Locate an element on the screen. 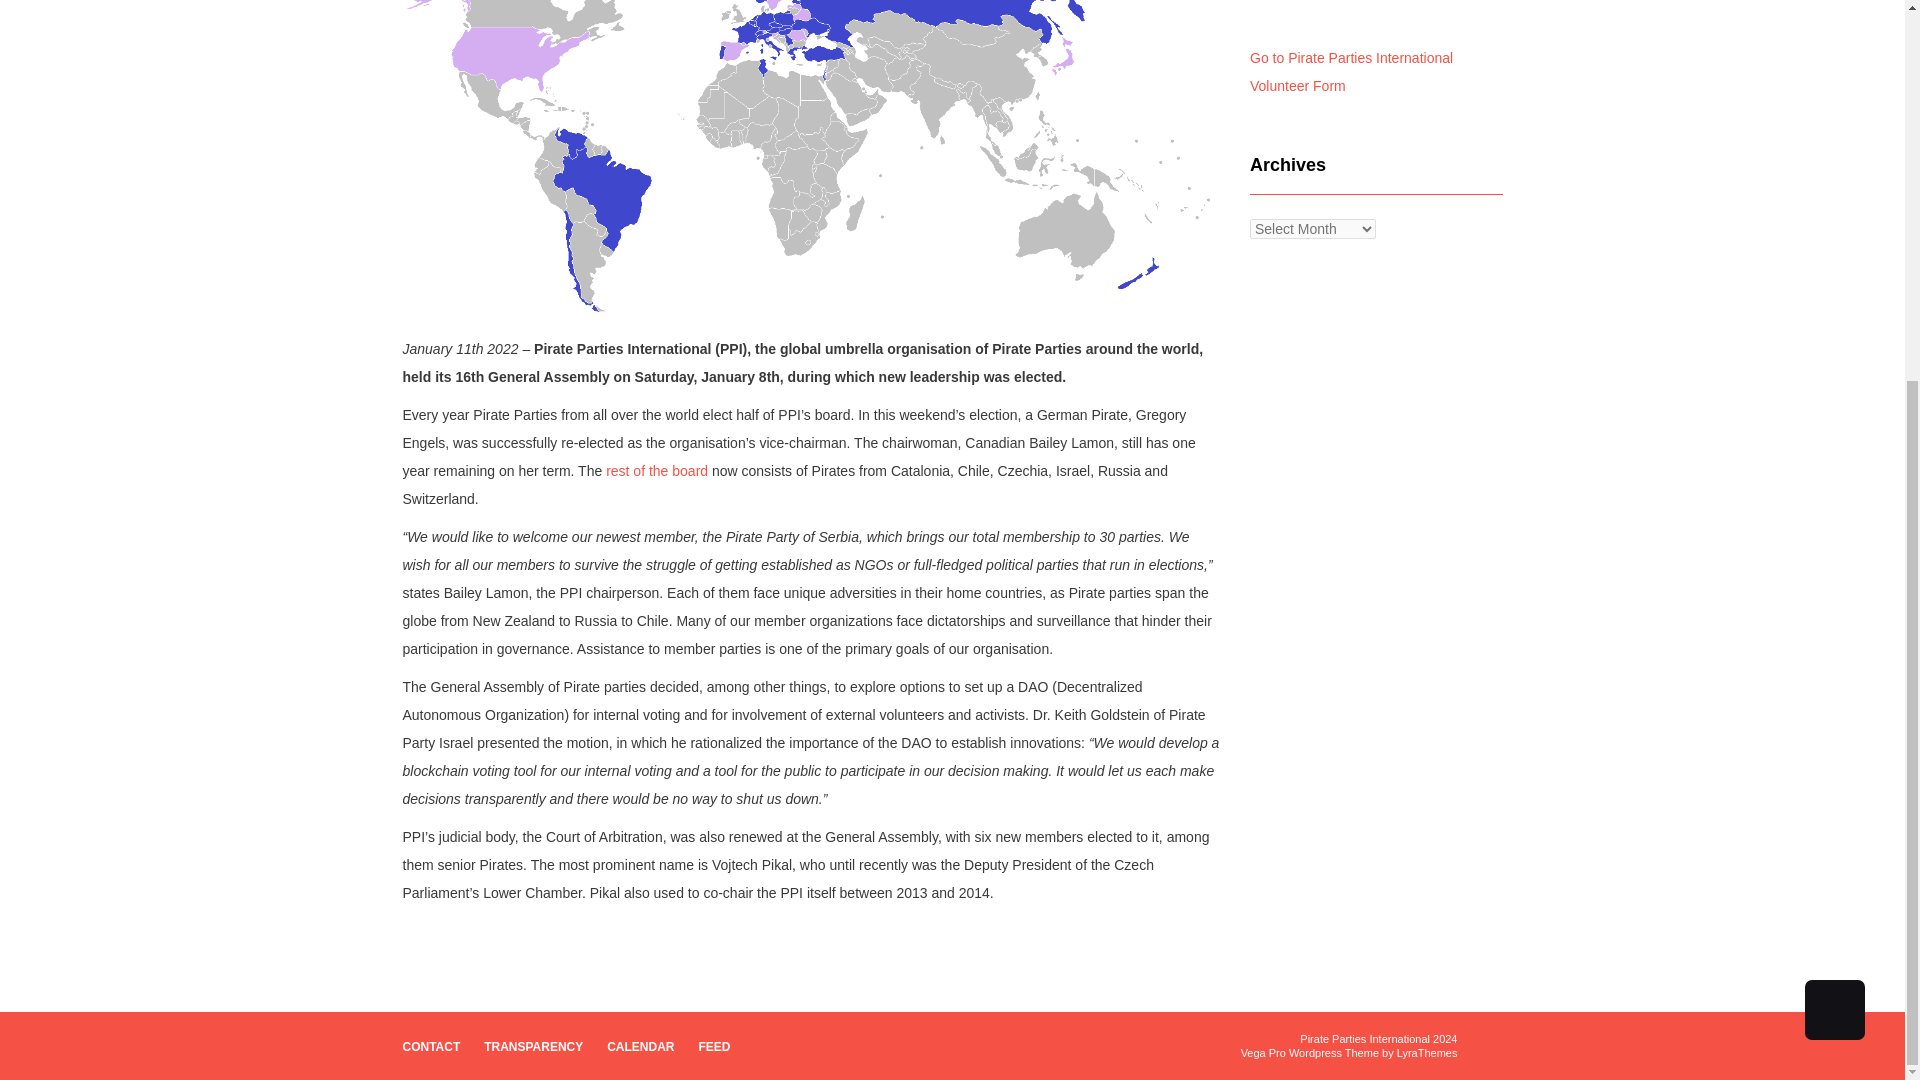 The image size is (1920, 1080). FEED is located at coordinates (714, 1046).